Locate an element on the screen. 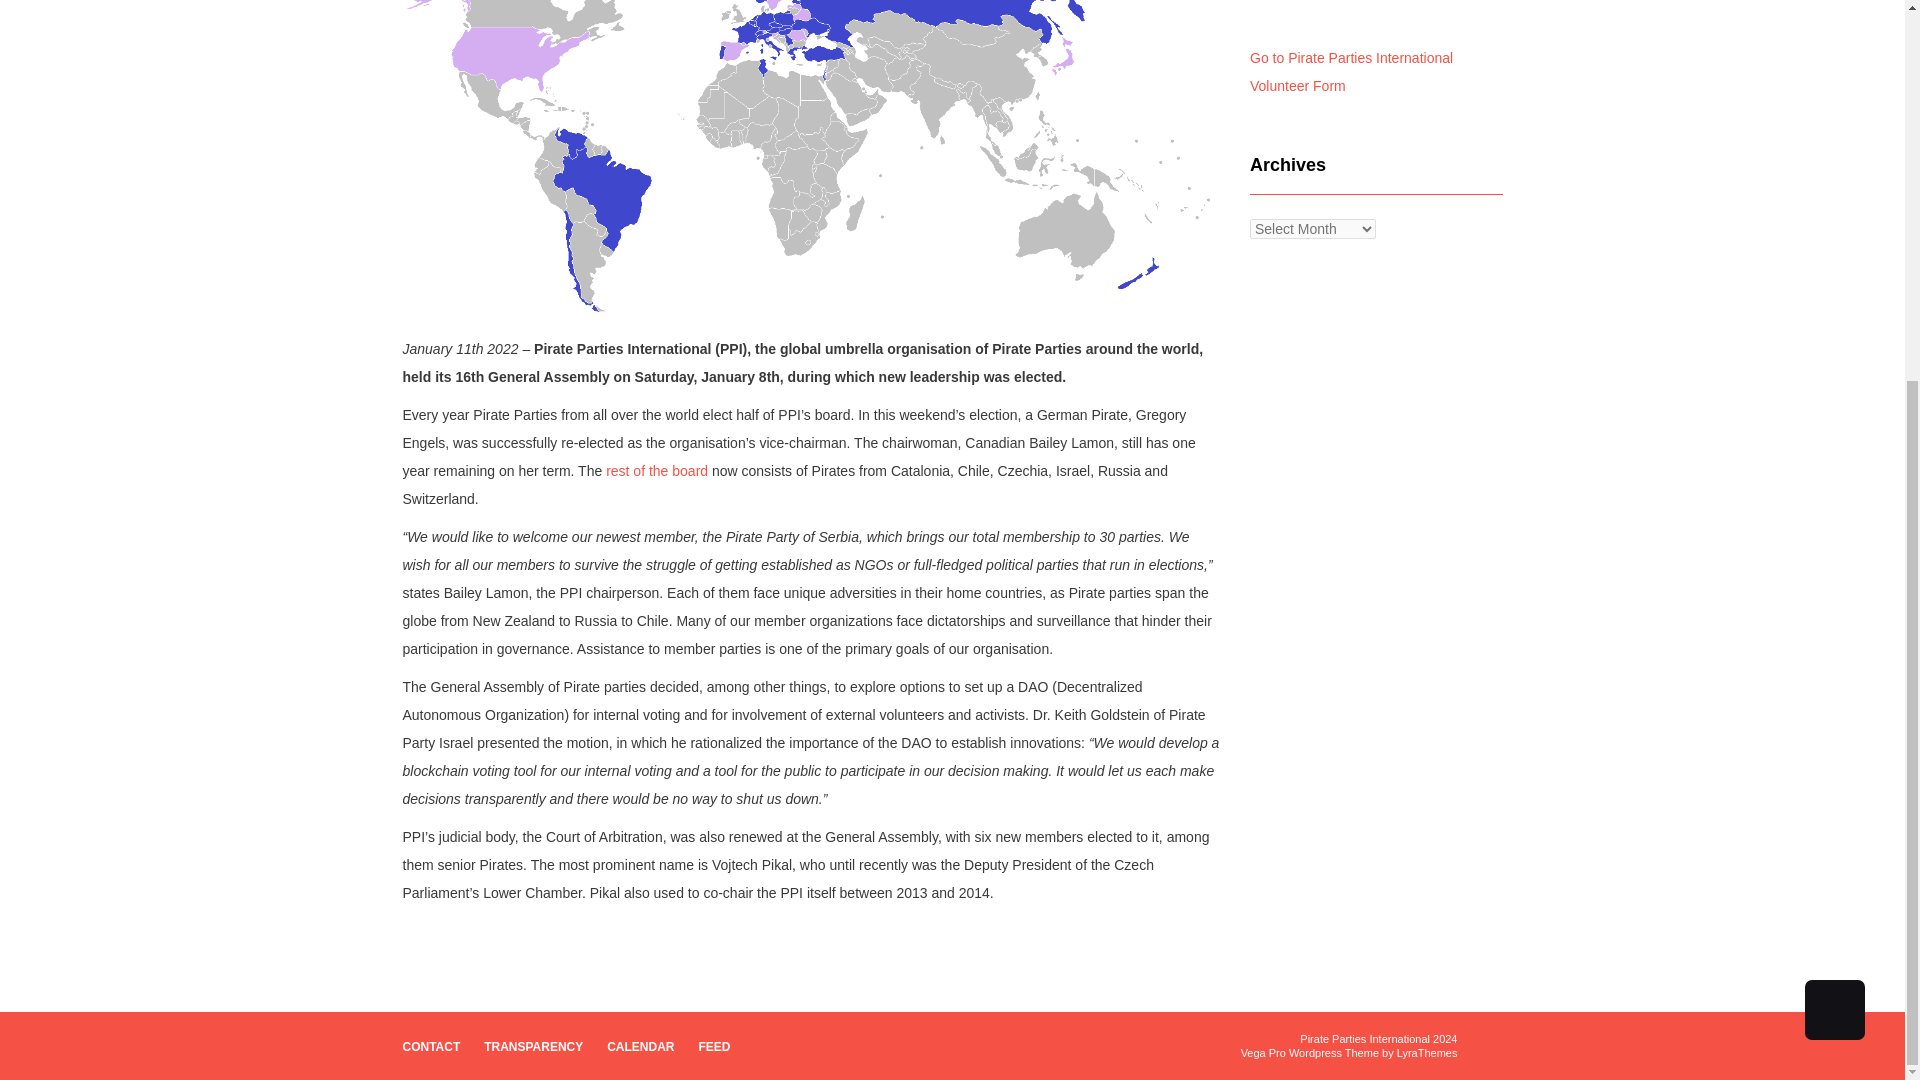 The image size is (1920, 1080). FEED is located at coordinates (714, 1046).